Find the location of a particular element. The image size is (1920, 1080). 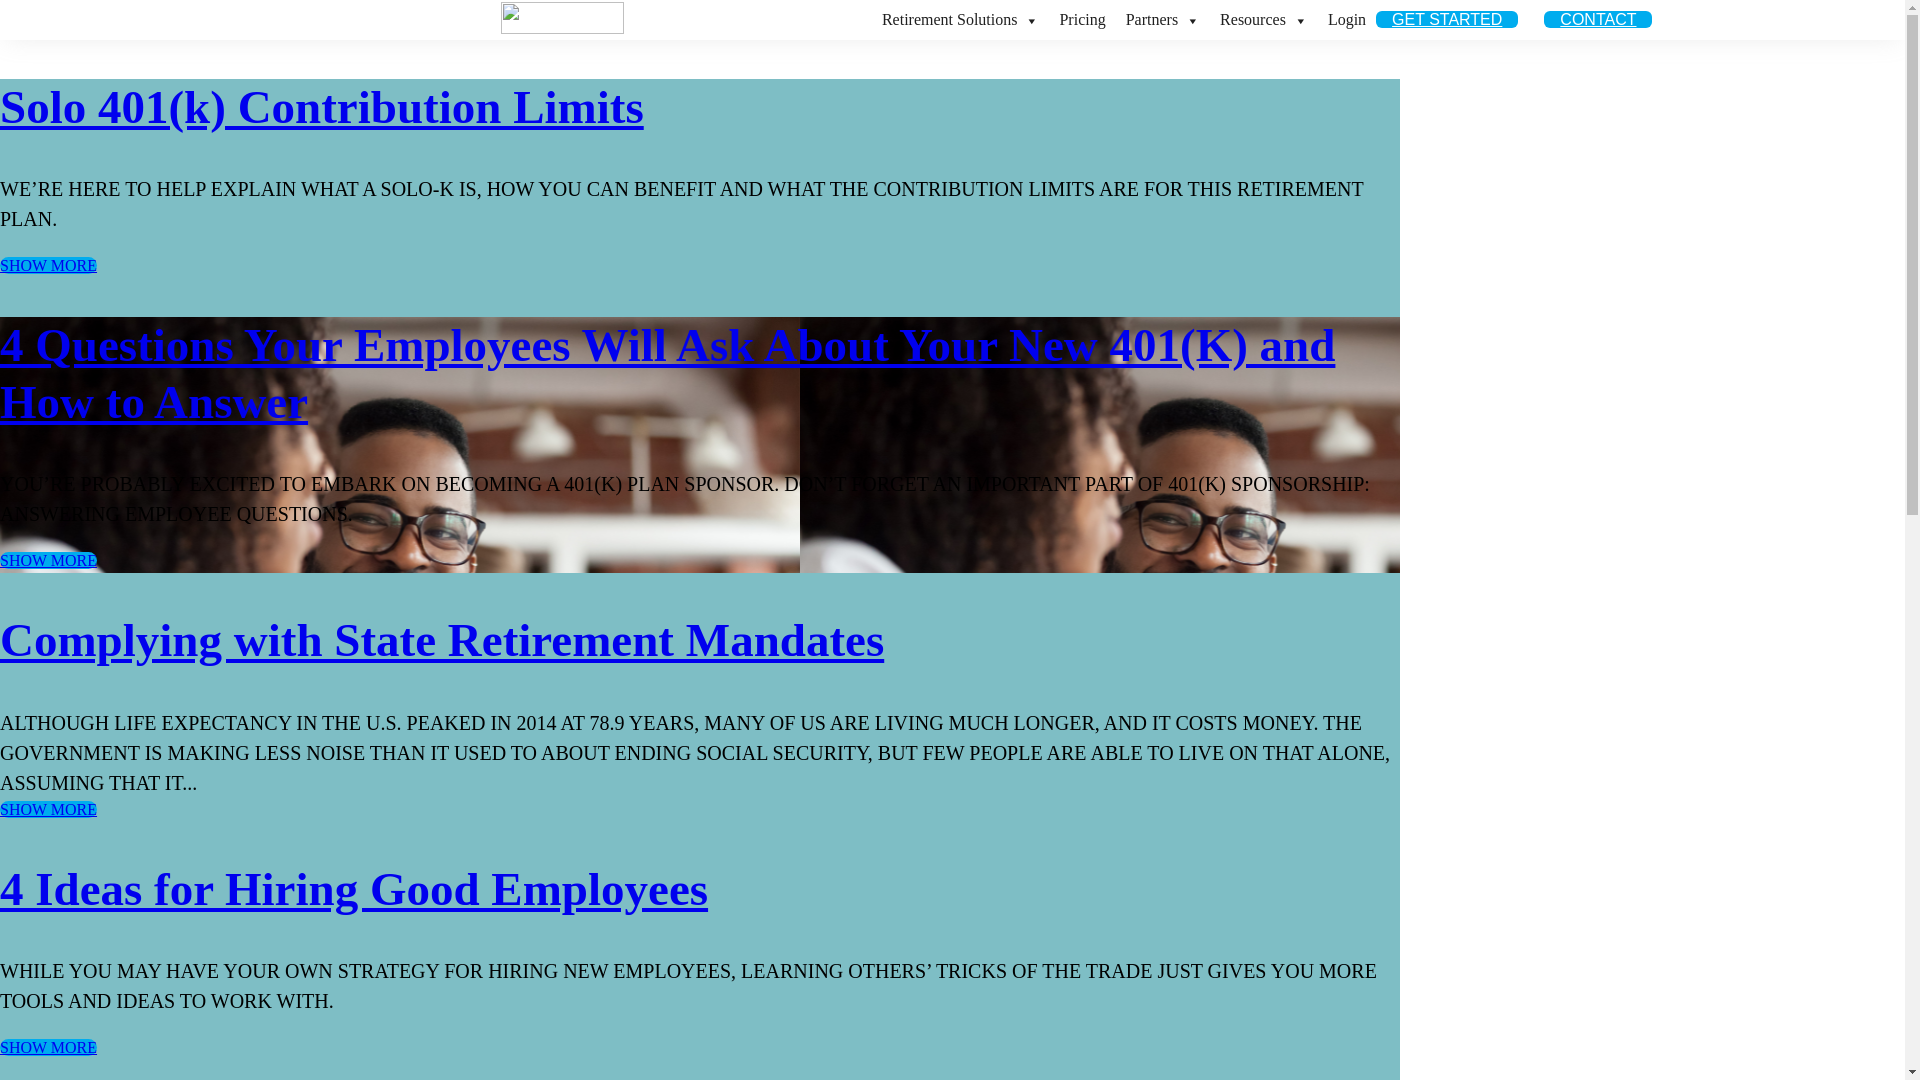

Retirement Solutions is located at coordinates (961, 20).